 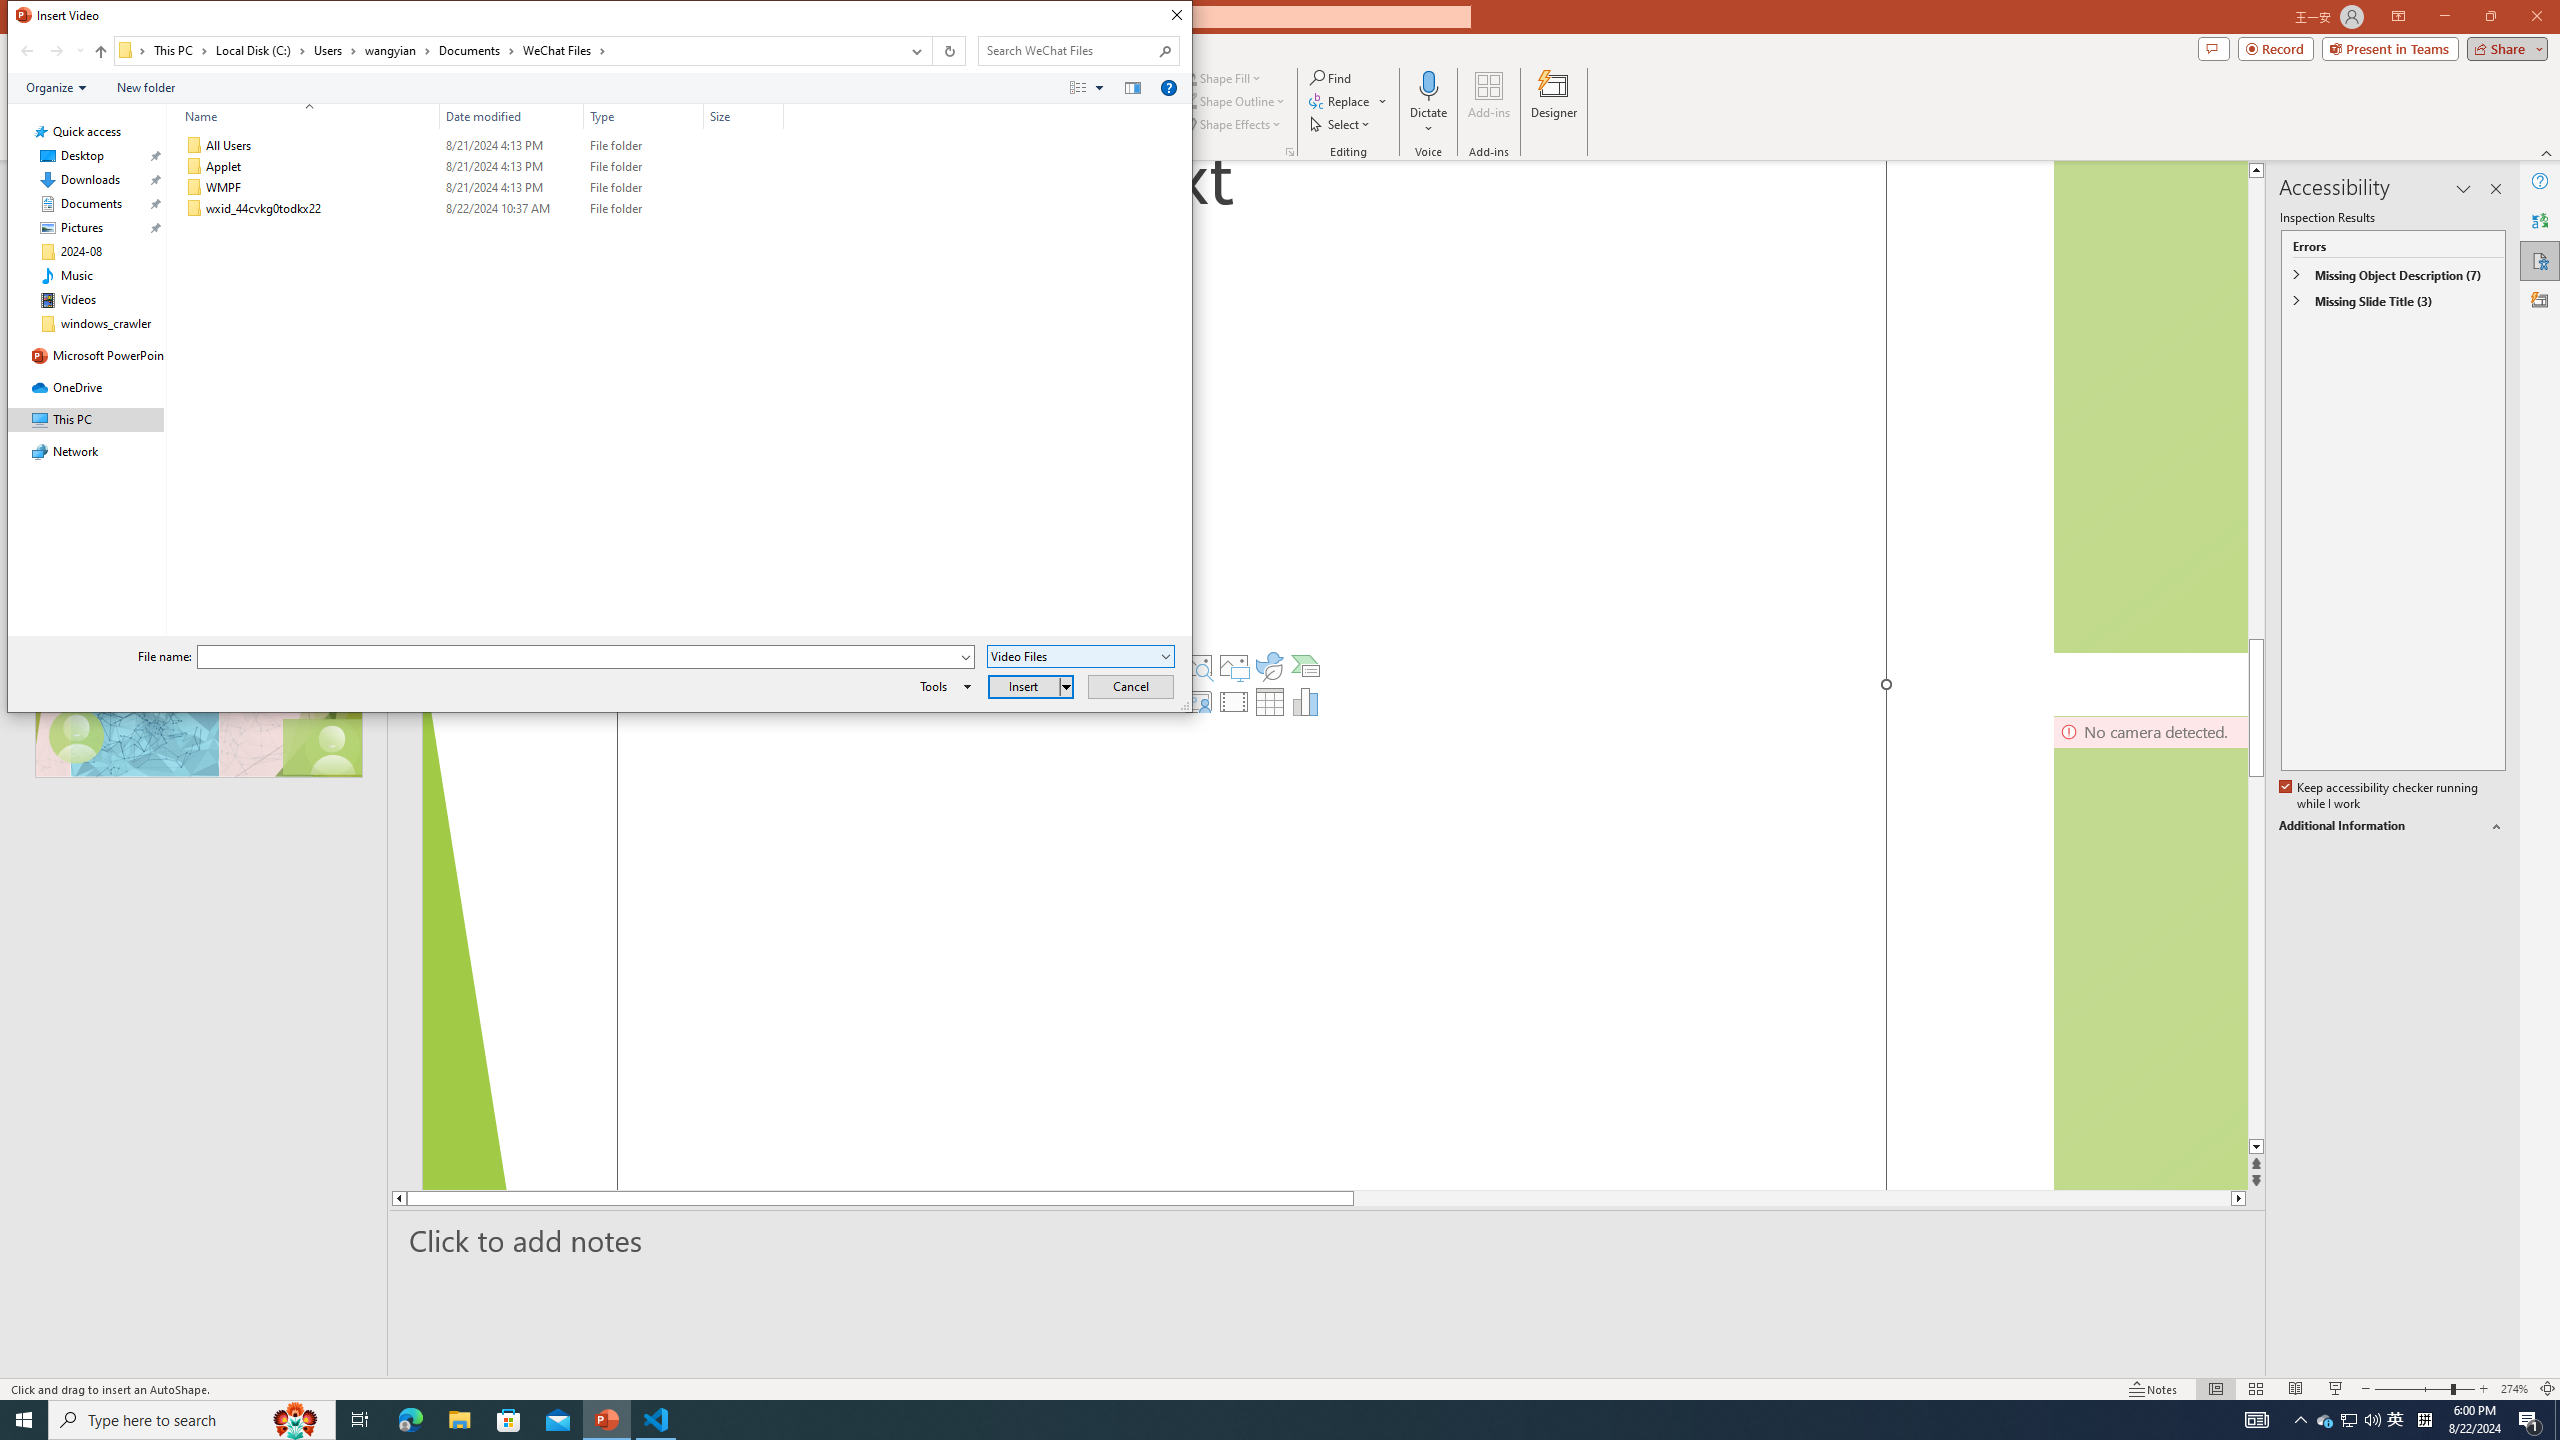 I want to click on Size, so click(x=744, y=209).